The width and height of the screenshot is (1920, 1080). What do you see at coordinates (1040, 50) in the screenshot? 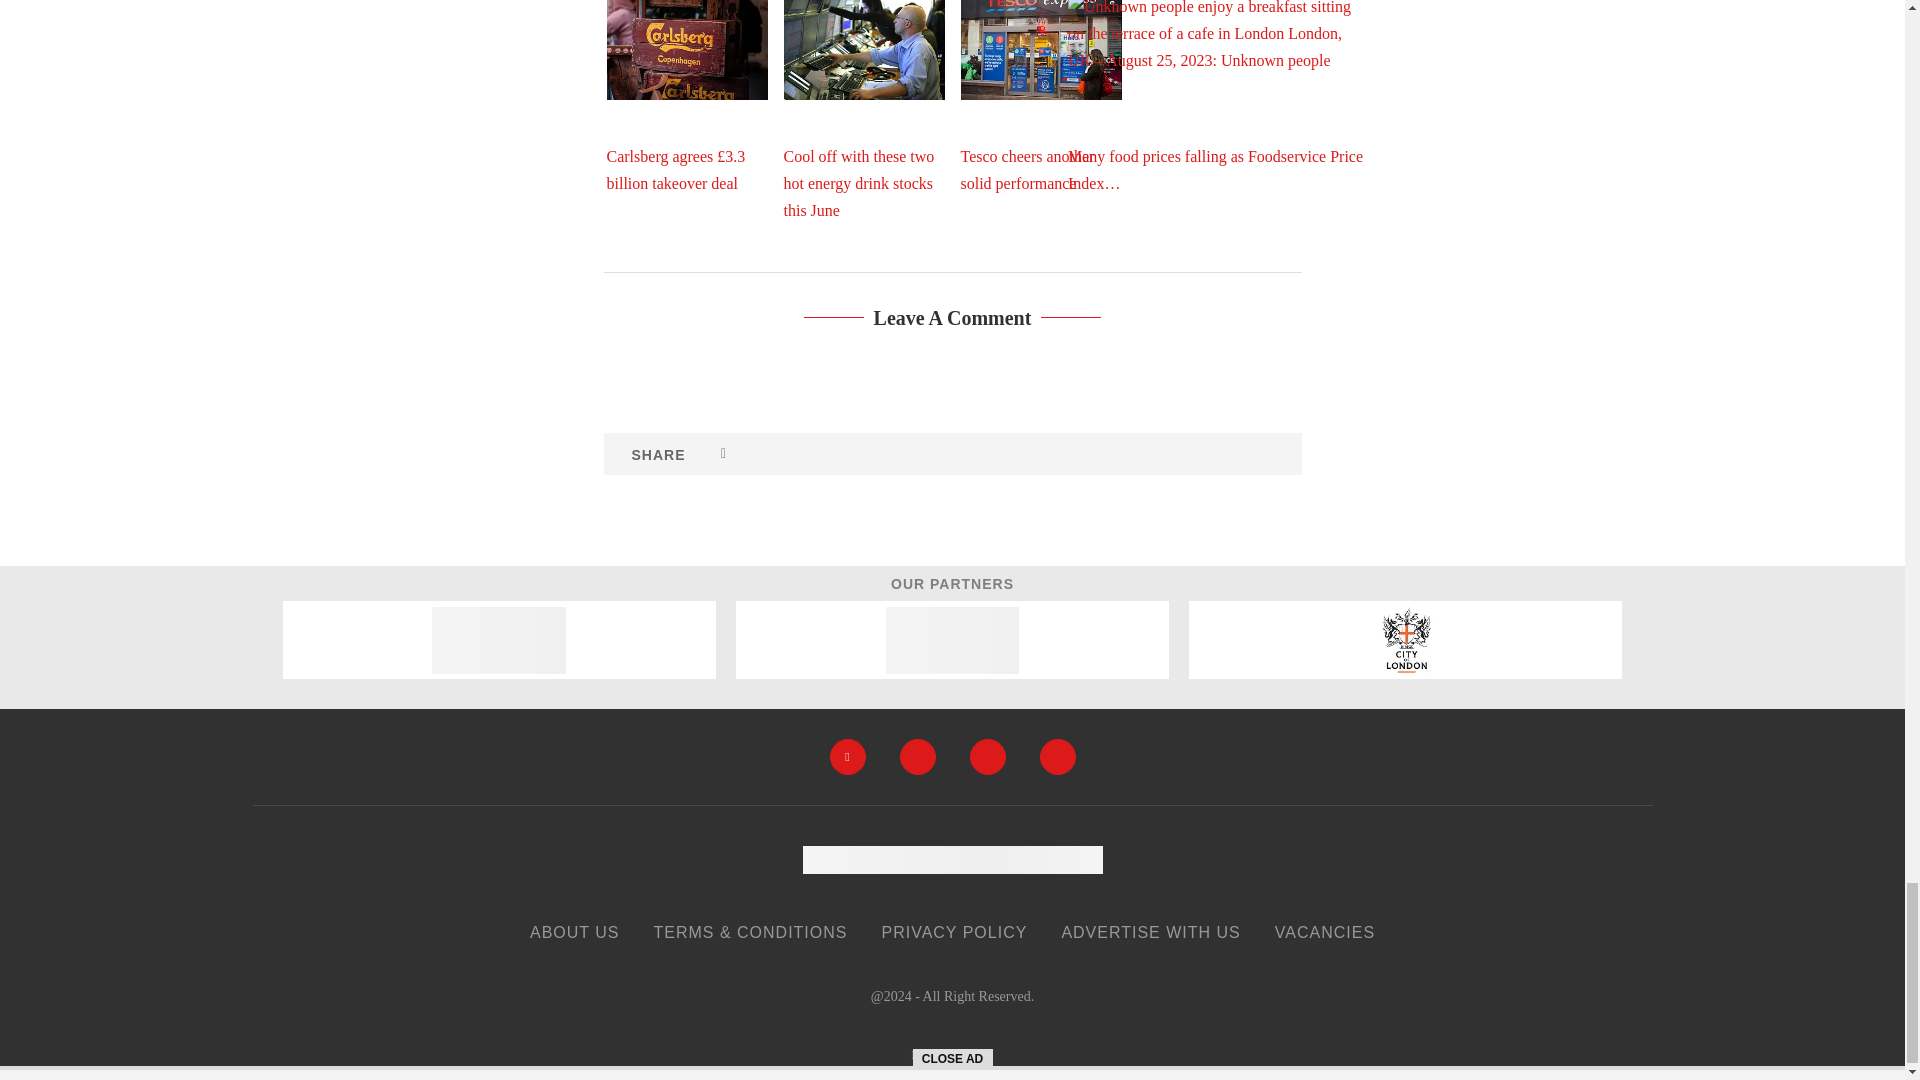
I see `Tesco cheers another solid performance` at bounding box center [1040, 50].